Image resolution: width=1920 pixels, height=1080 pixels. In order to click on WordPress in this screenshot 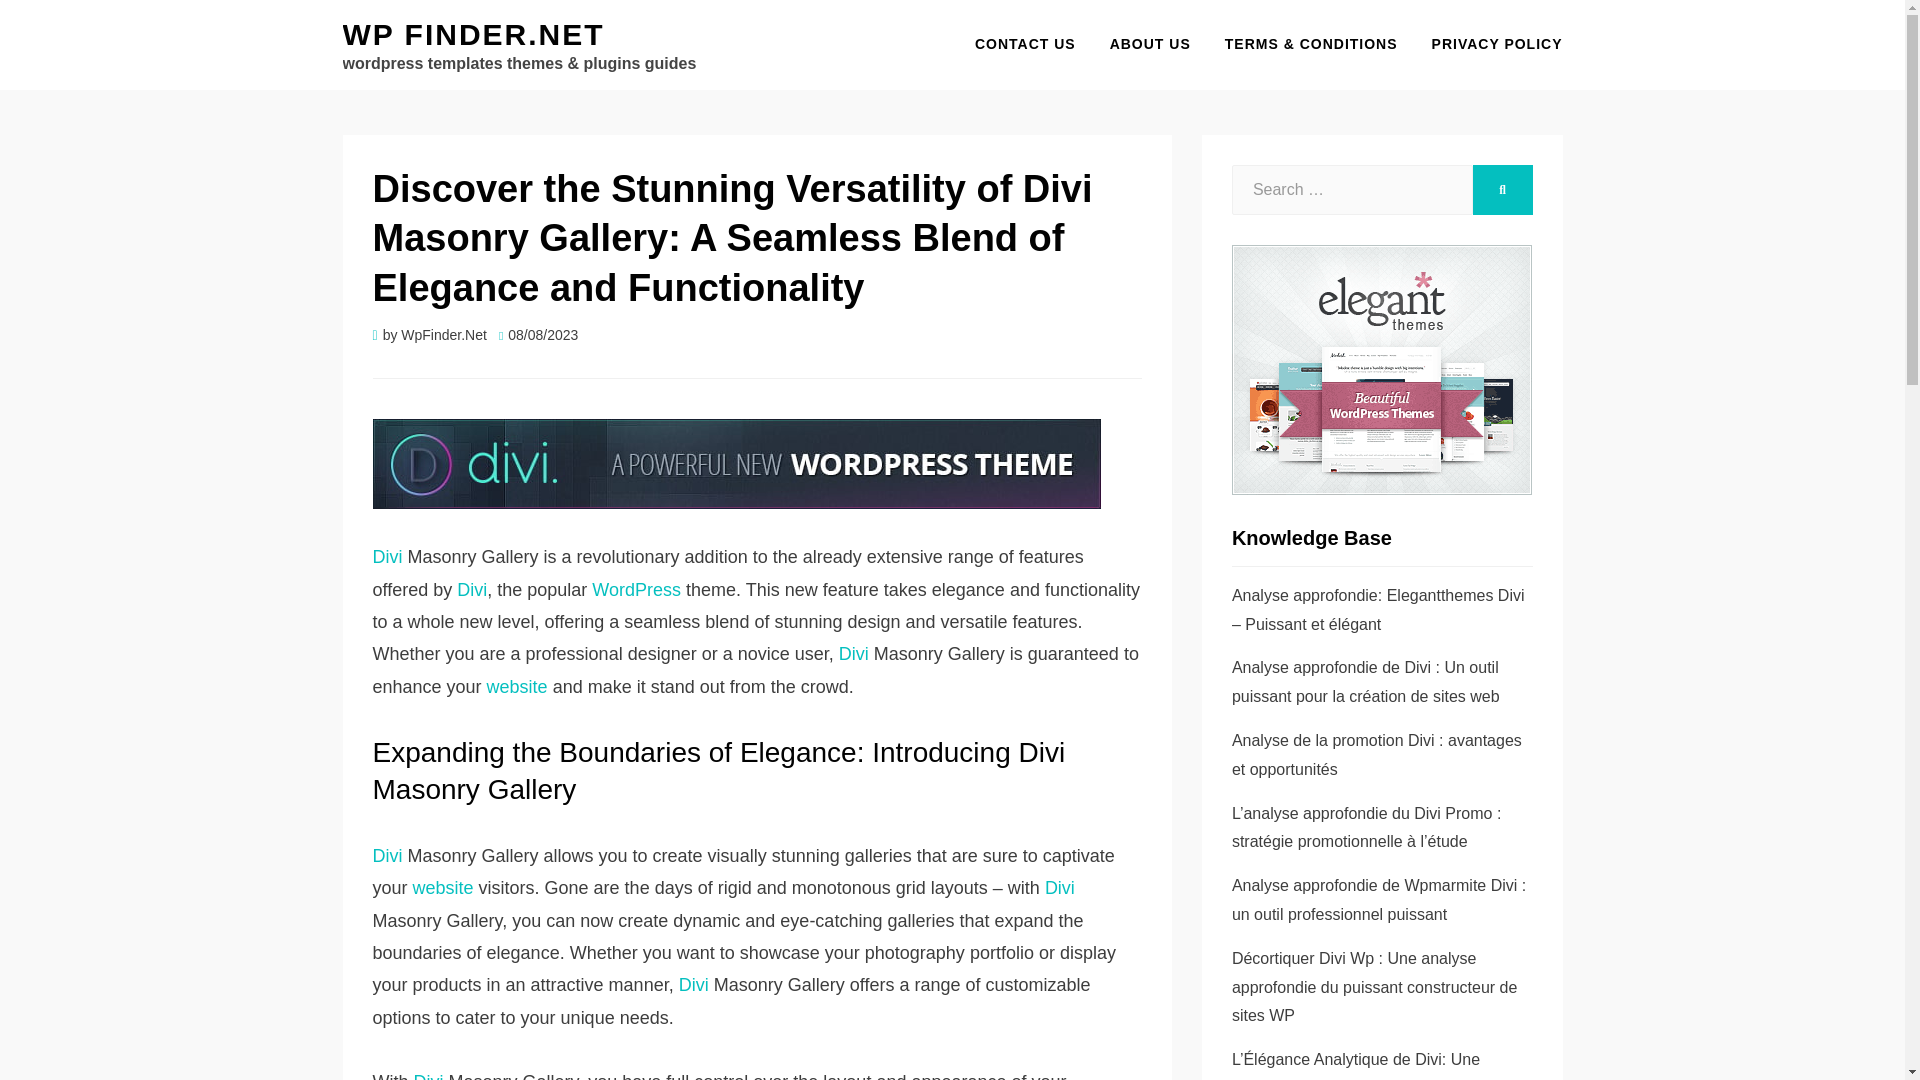, I will do `click(636, 590)`.